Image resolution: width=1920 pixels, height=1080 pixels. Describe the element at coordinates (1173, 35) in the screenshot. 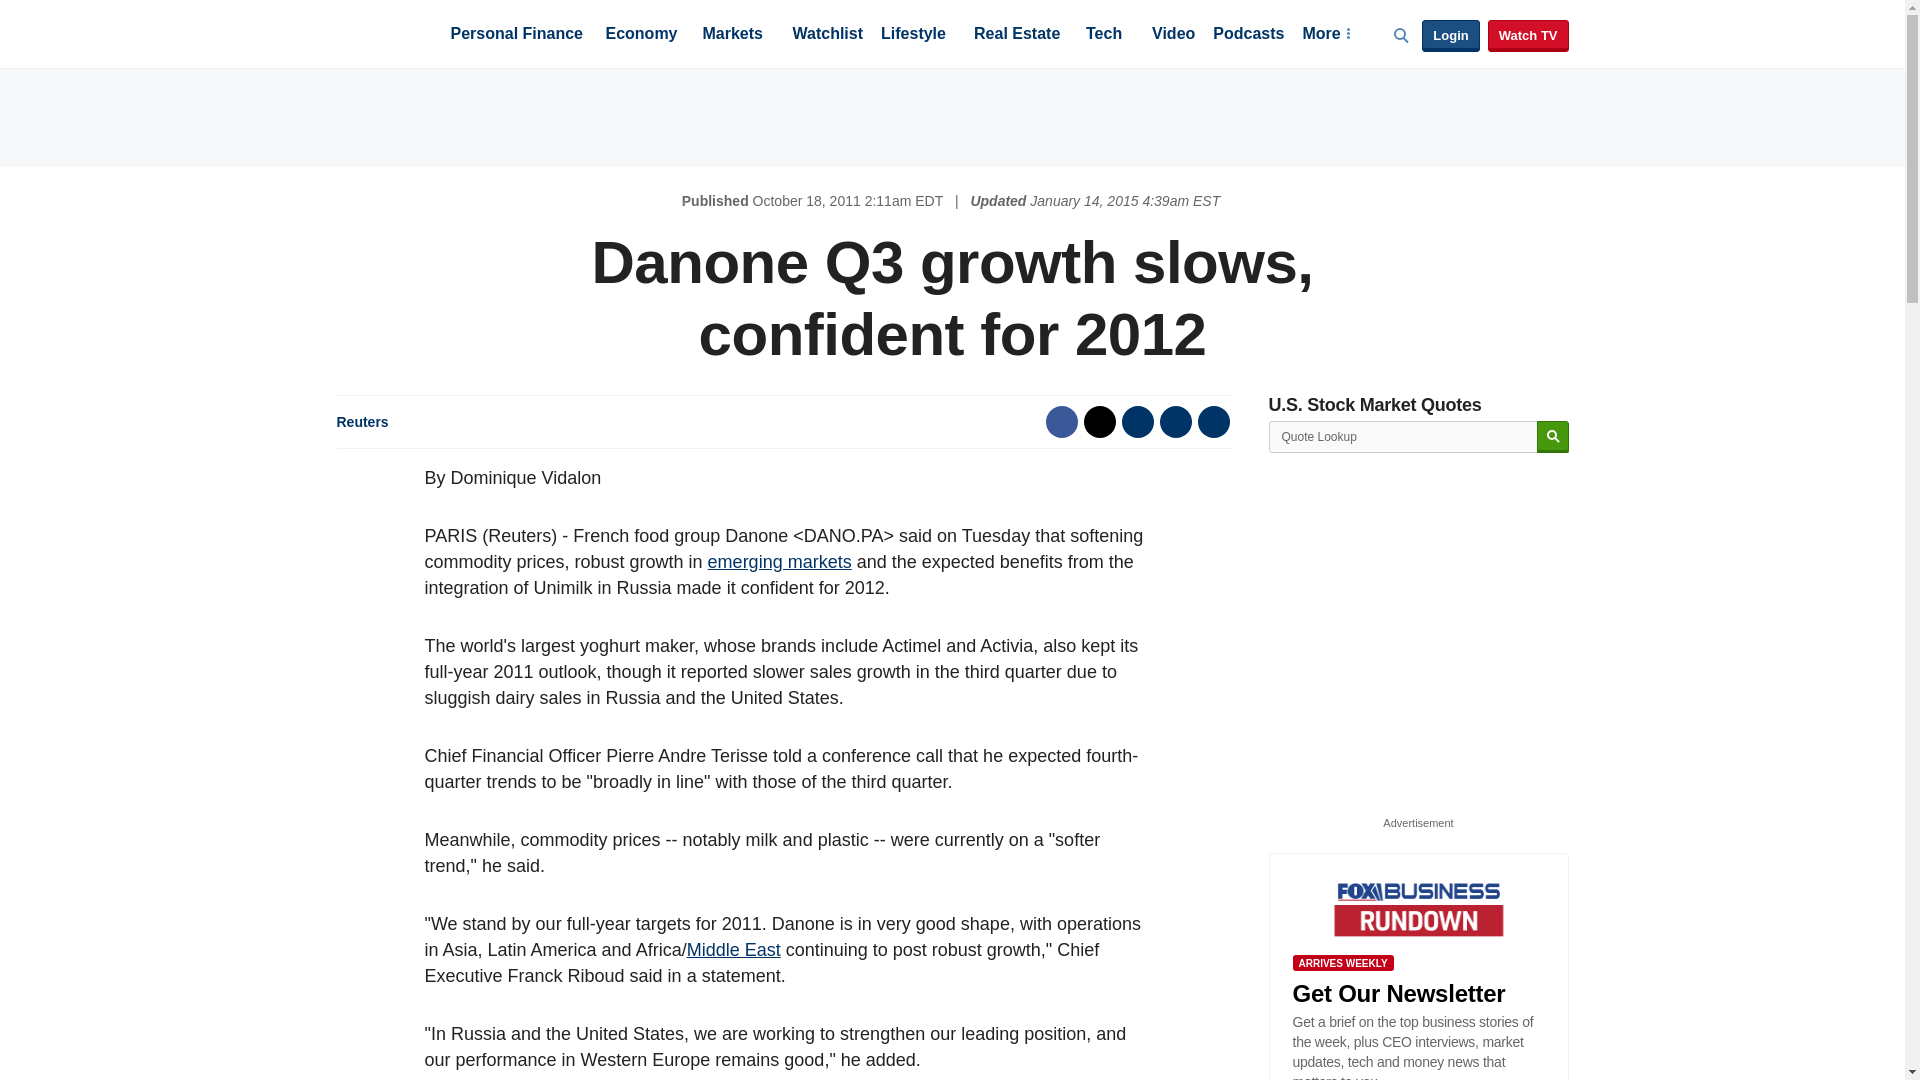

I see `Video` at that location.